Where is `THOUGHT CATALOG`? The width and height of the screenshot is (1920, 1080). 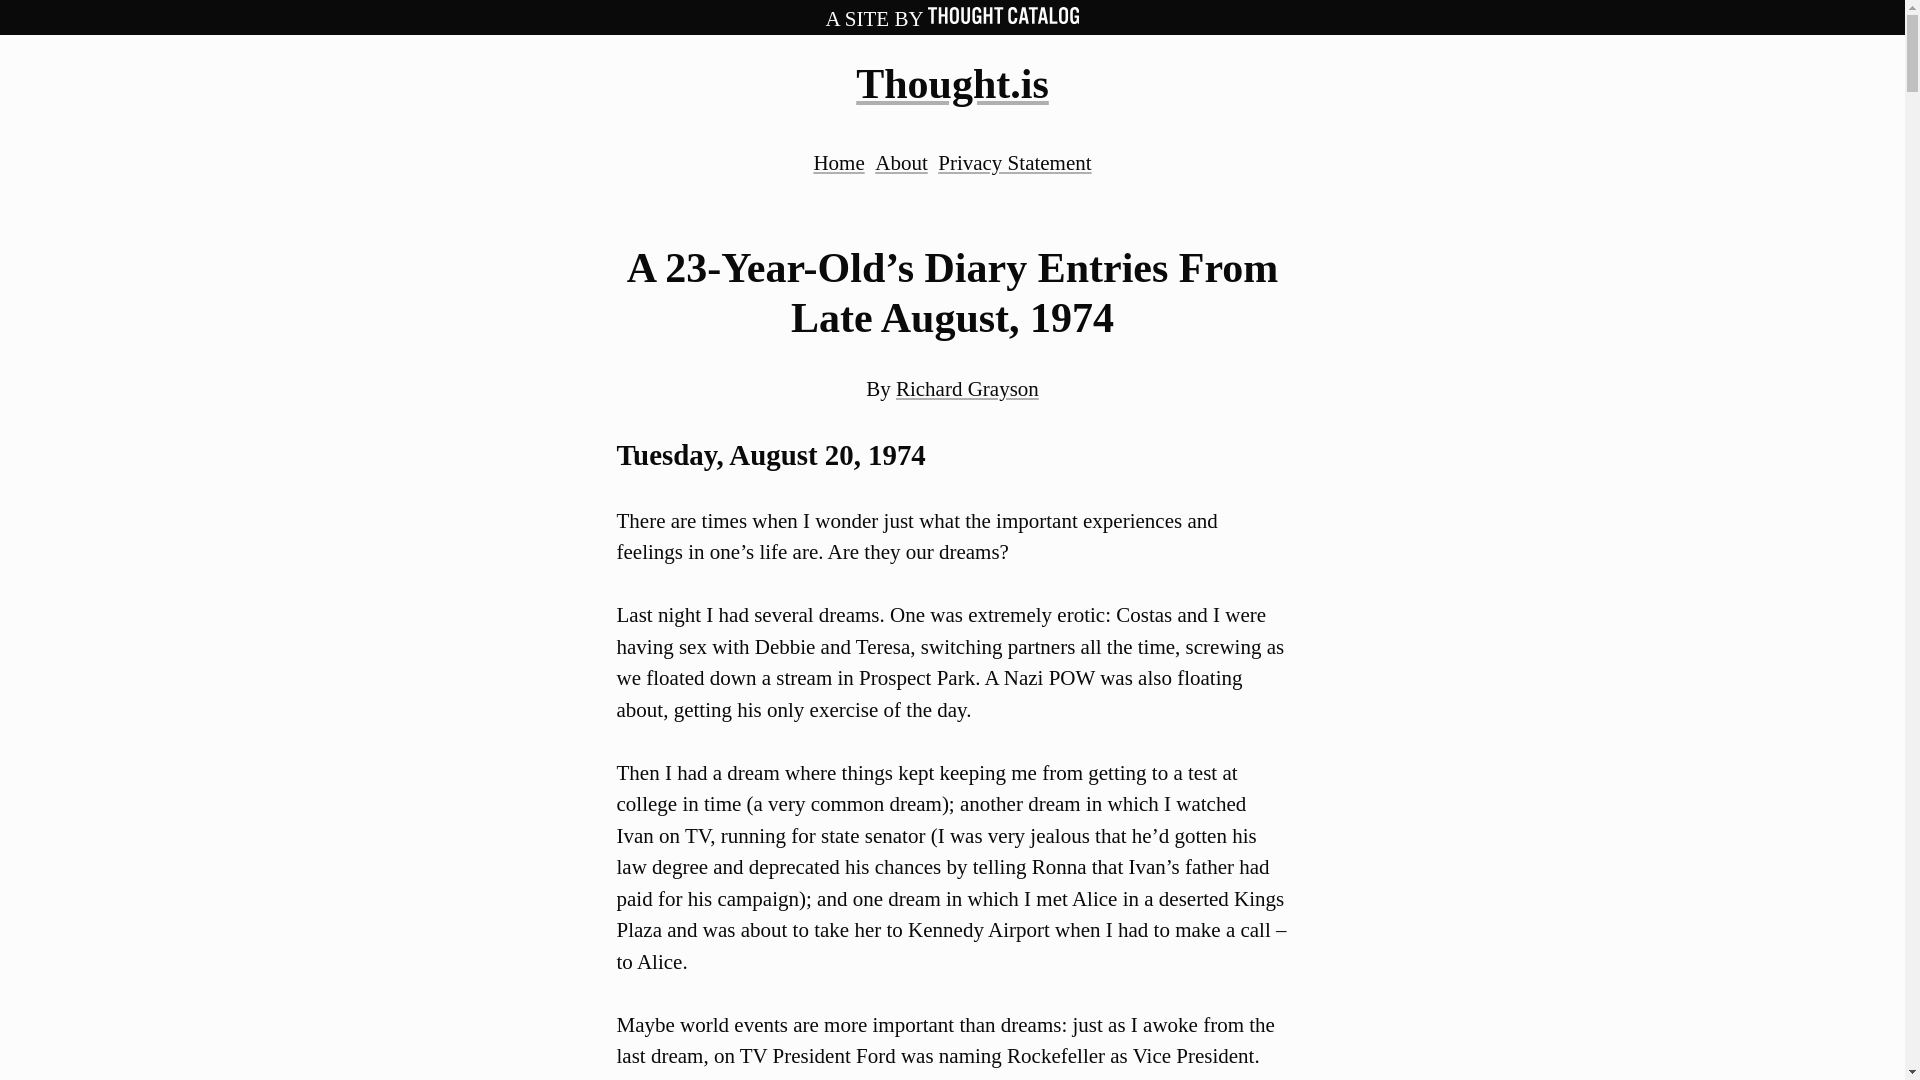
THOUGHT CATALOG is located at coordinates (1003, 18).